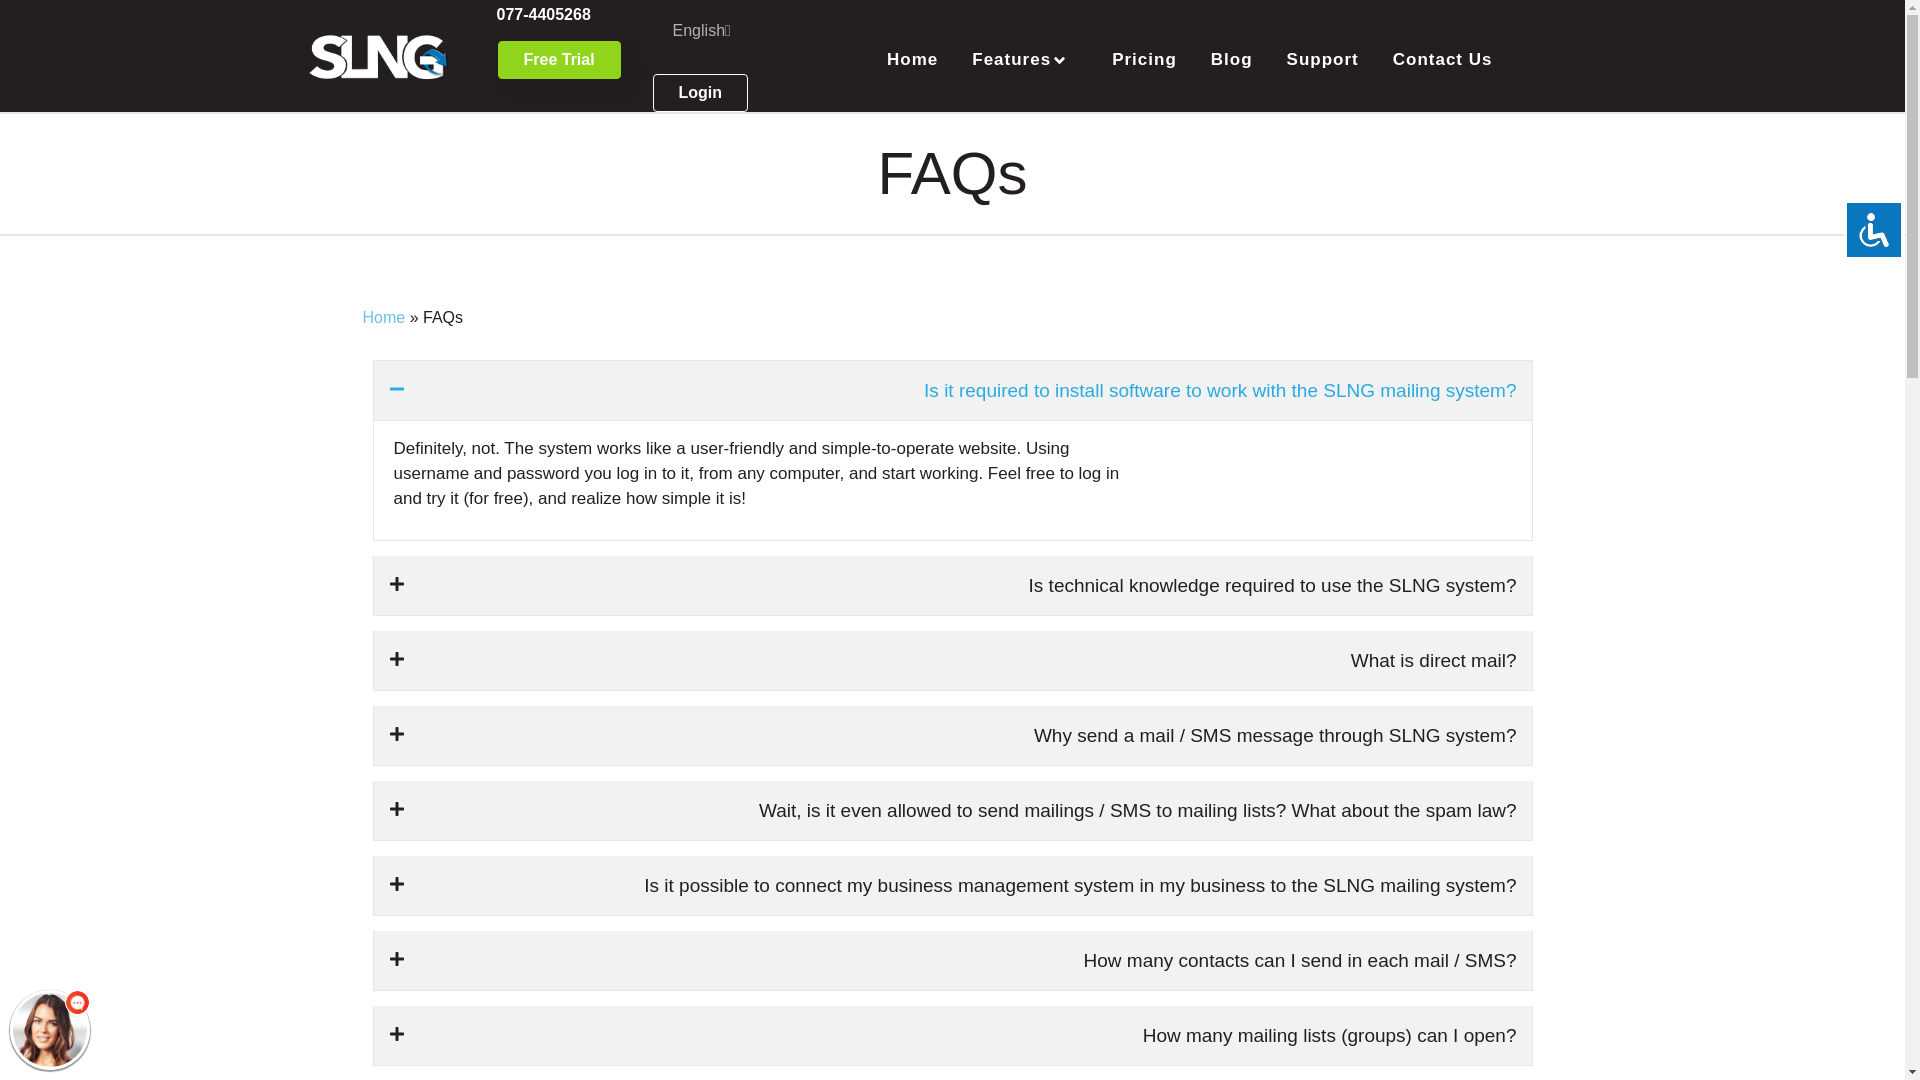  What do you see at coordinates (1322, 60) in the screenshot?
I see `Support` at bounding box center [1322, 60].